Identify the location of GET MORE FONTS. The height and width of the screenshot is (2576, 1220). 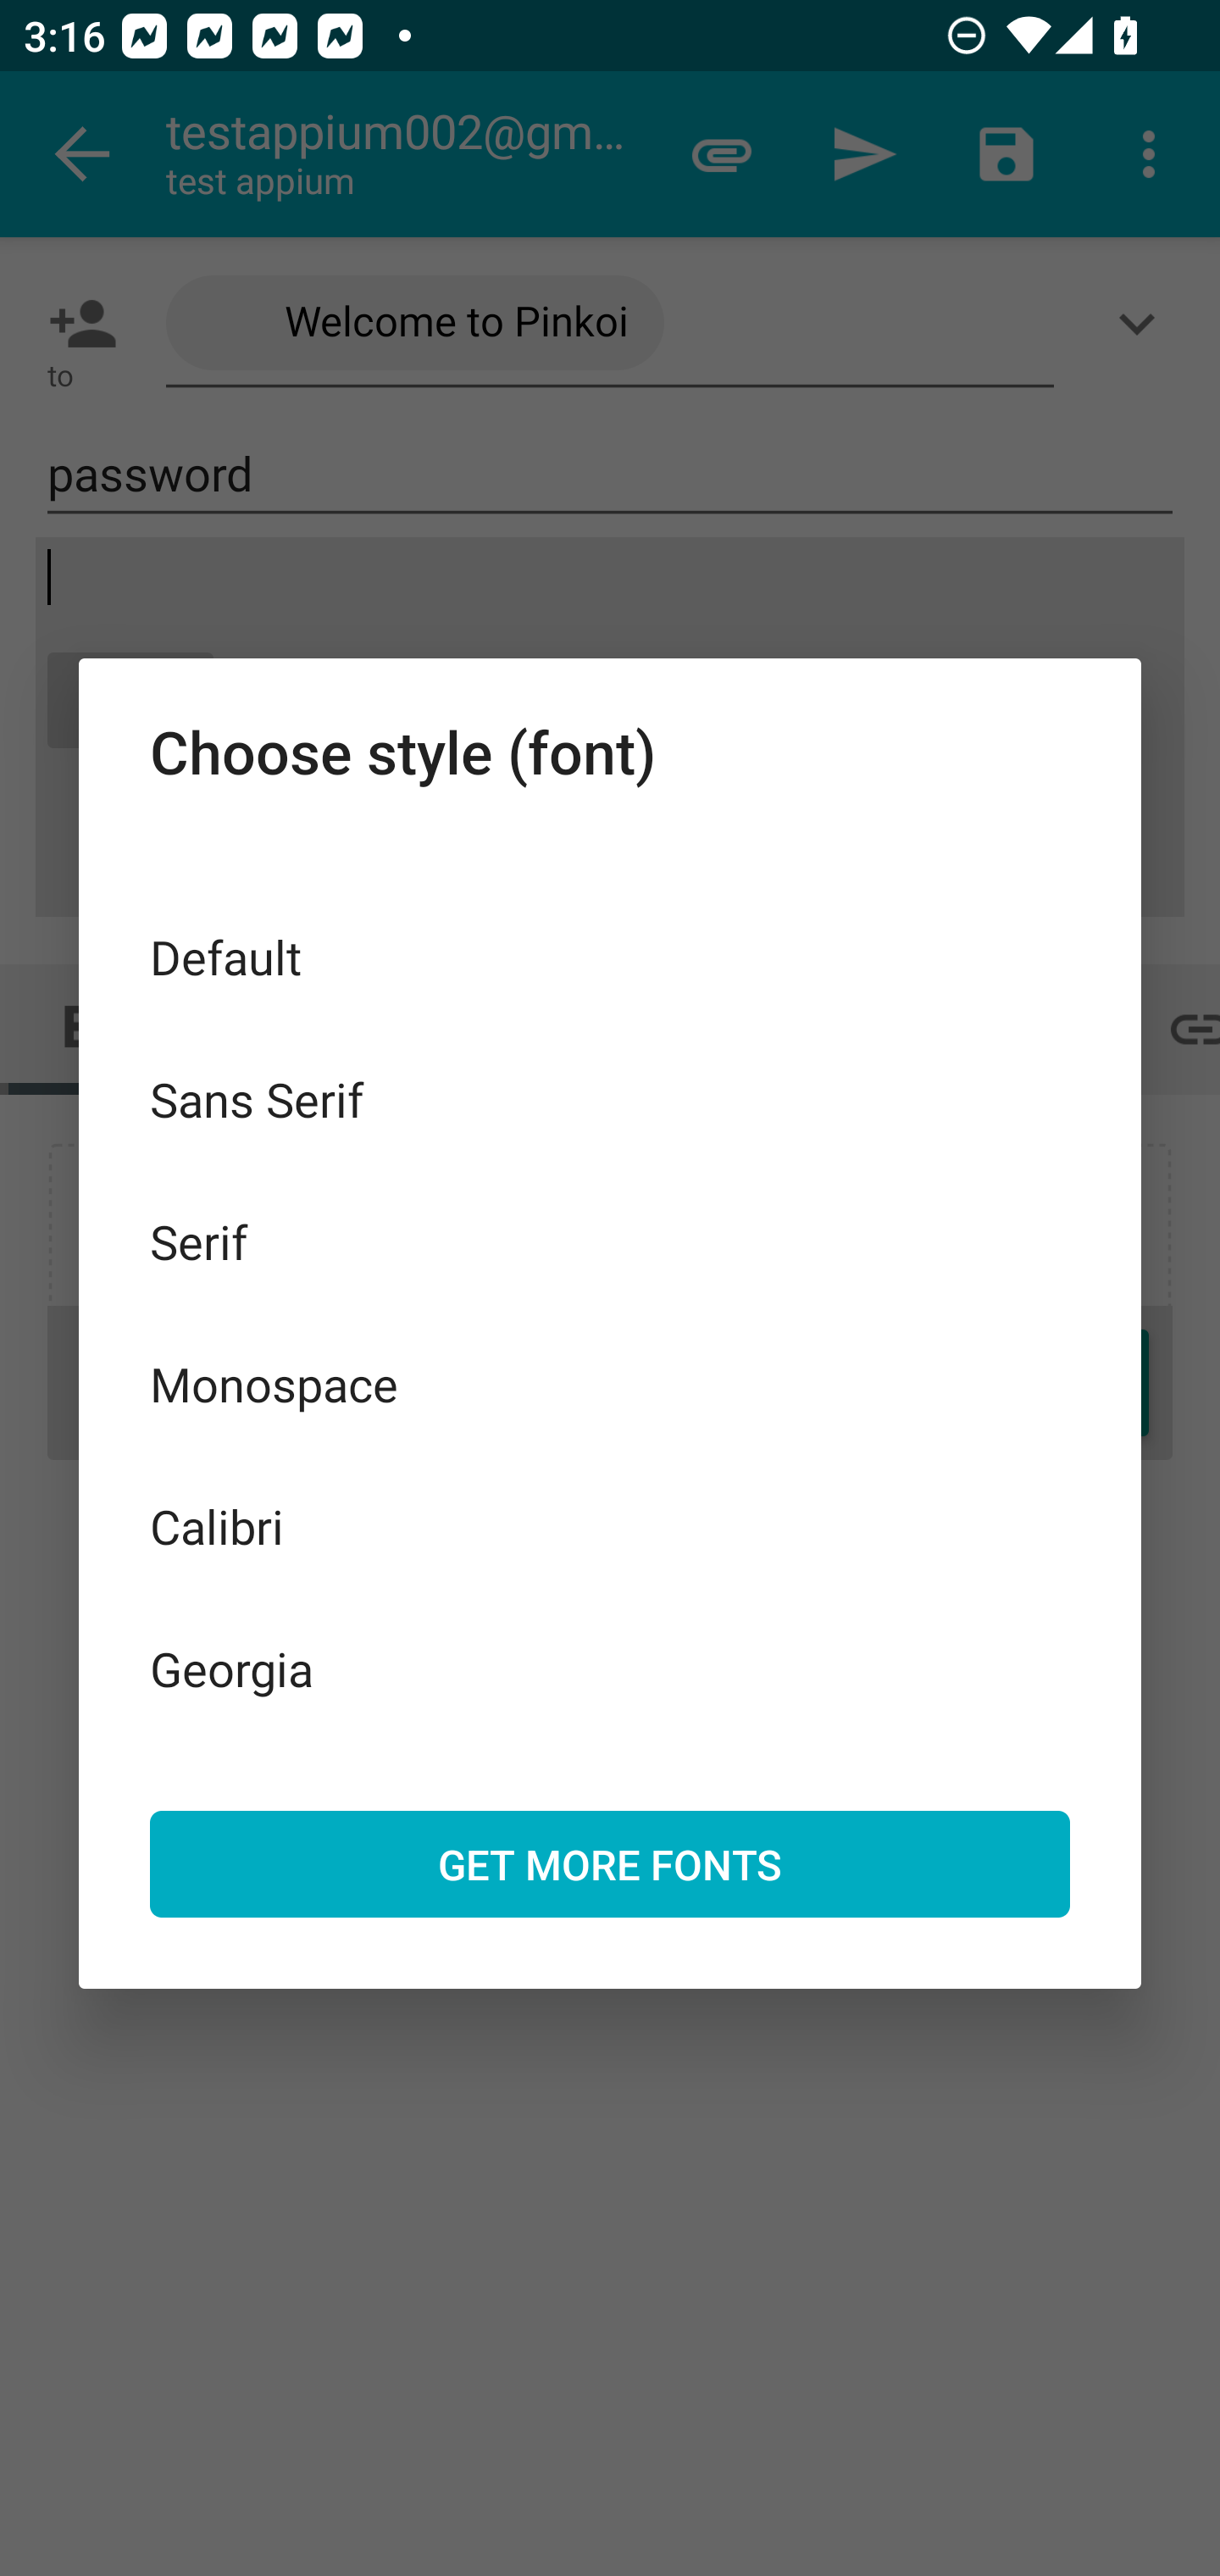
(610, 1863).